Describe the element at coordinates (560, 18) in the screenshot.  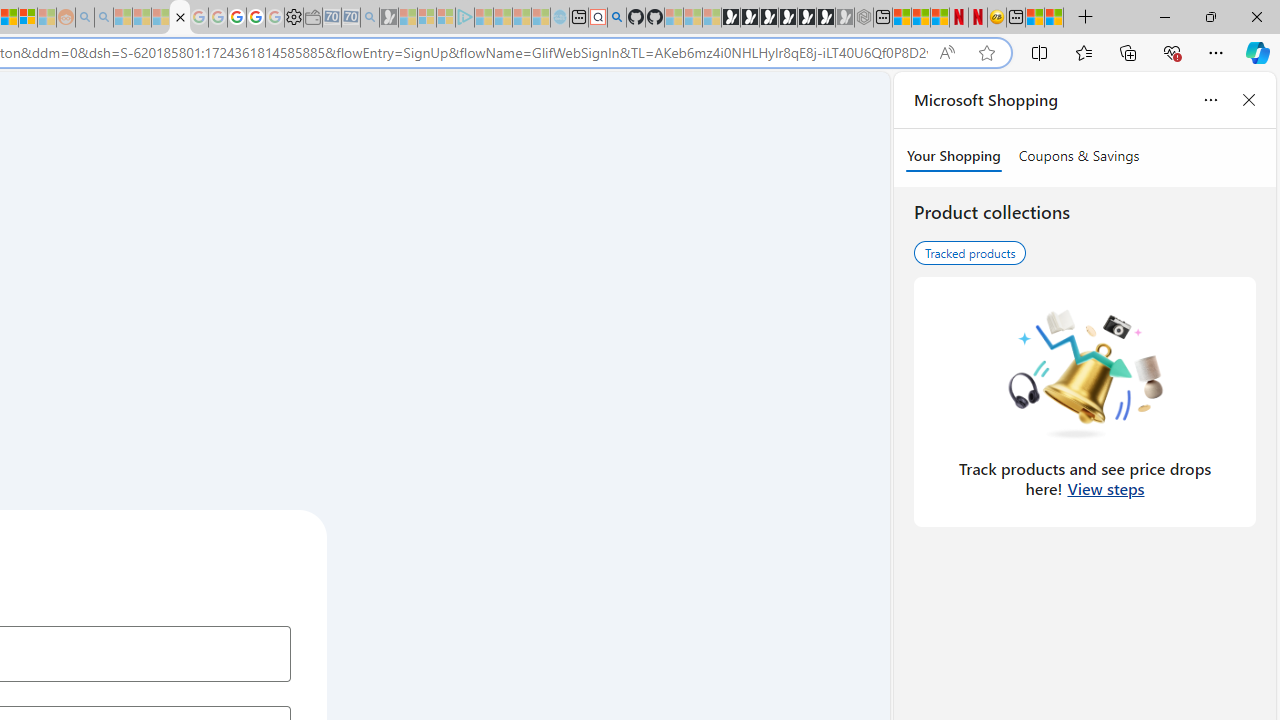
I see `Home | Sky Blue Bikes - Sky Blue Bikes - Sleeping` at that location.